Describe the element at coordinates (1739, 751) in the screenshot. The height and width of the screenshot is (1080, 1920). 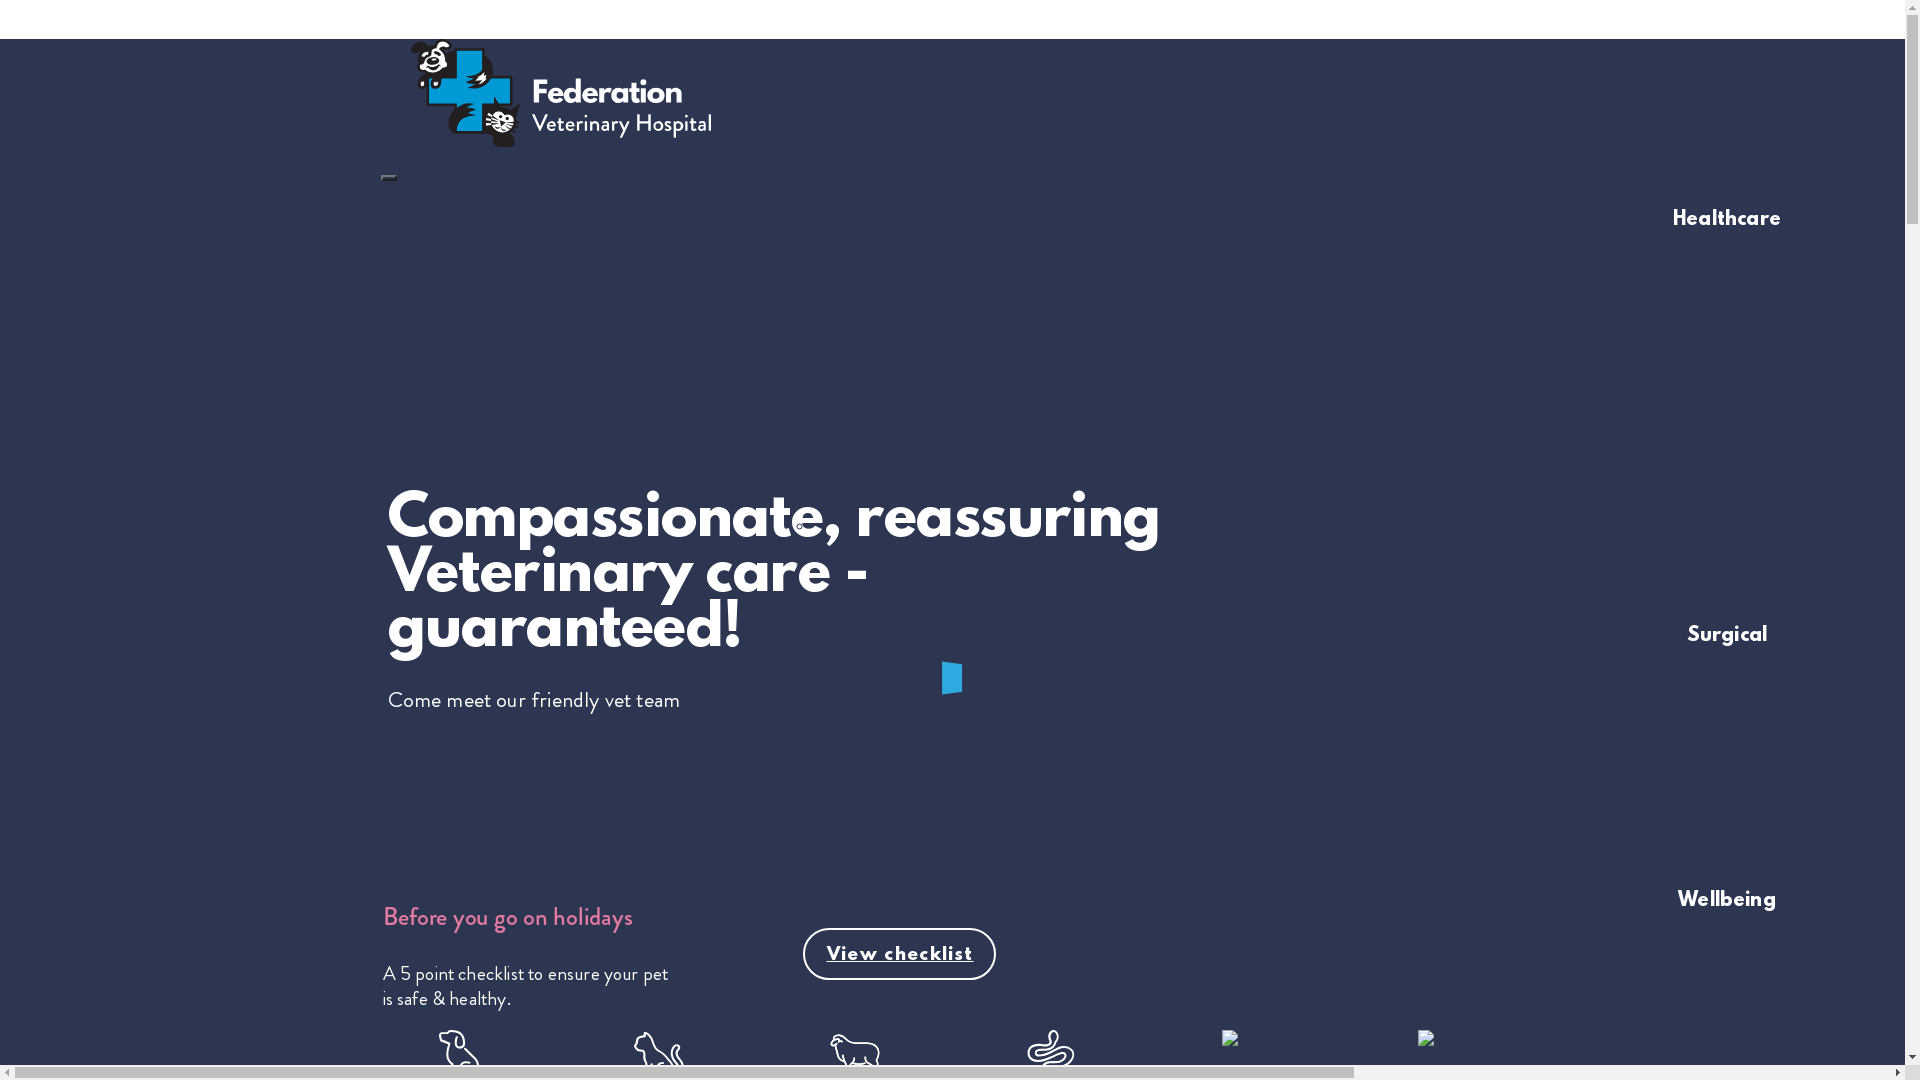
I see `Ophthalmology` at that location.